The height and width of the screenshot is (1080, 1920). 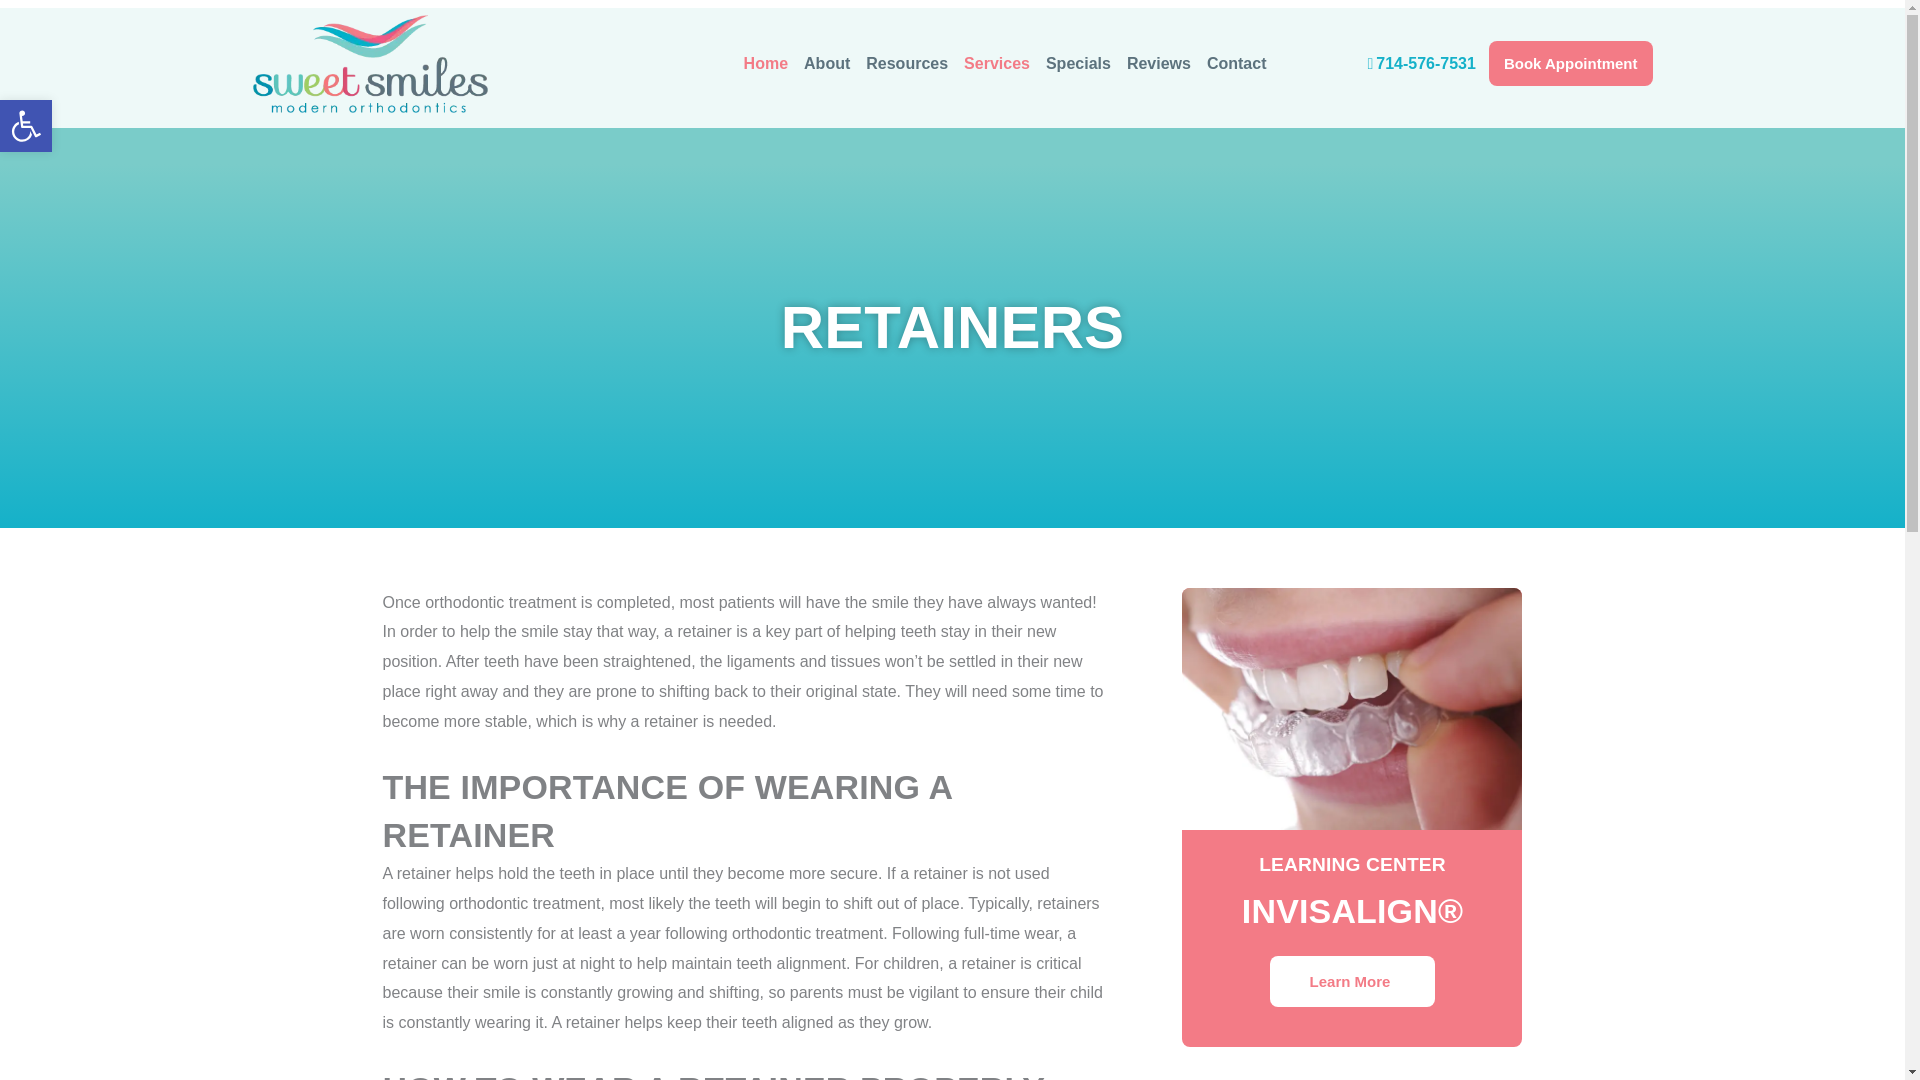 What do you see at coordinates (997, 64) in the screenshot?
I see `Services` at bounding box center [997, 64].